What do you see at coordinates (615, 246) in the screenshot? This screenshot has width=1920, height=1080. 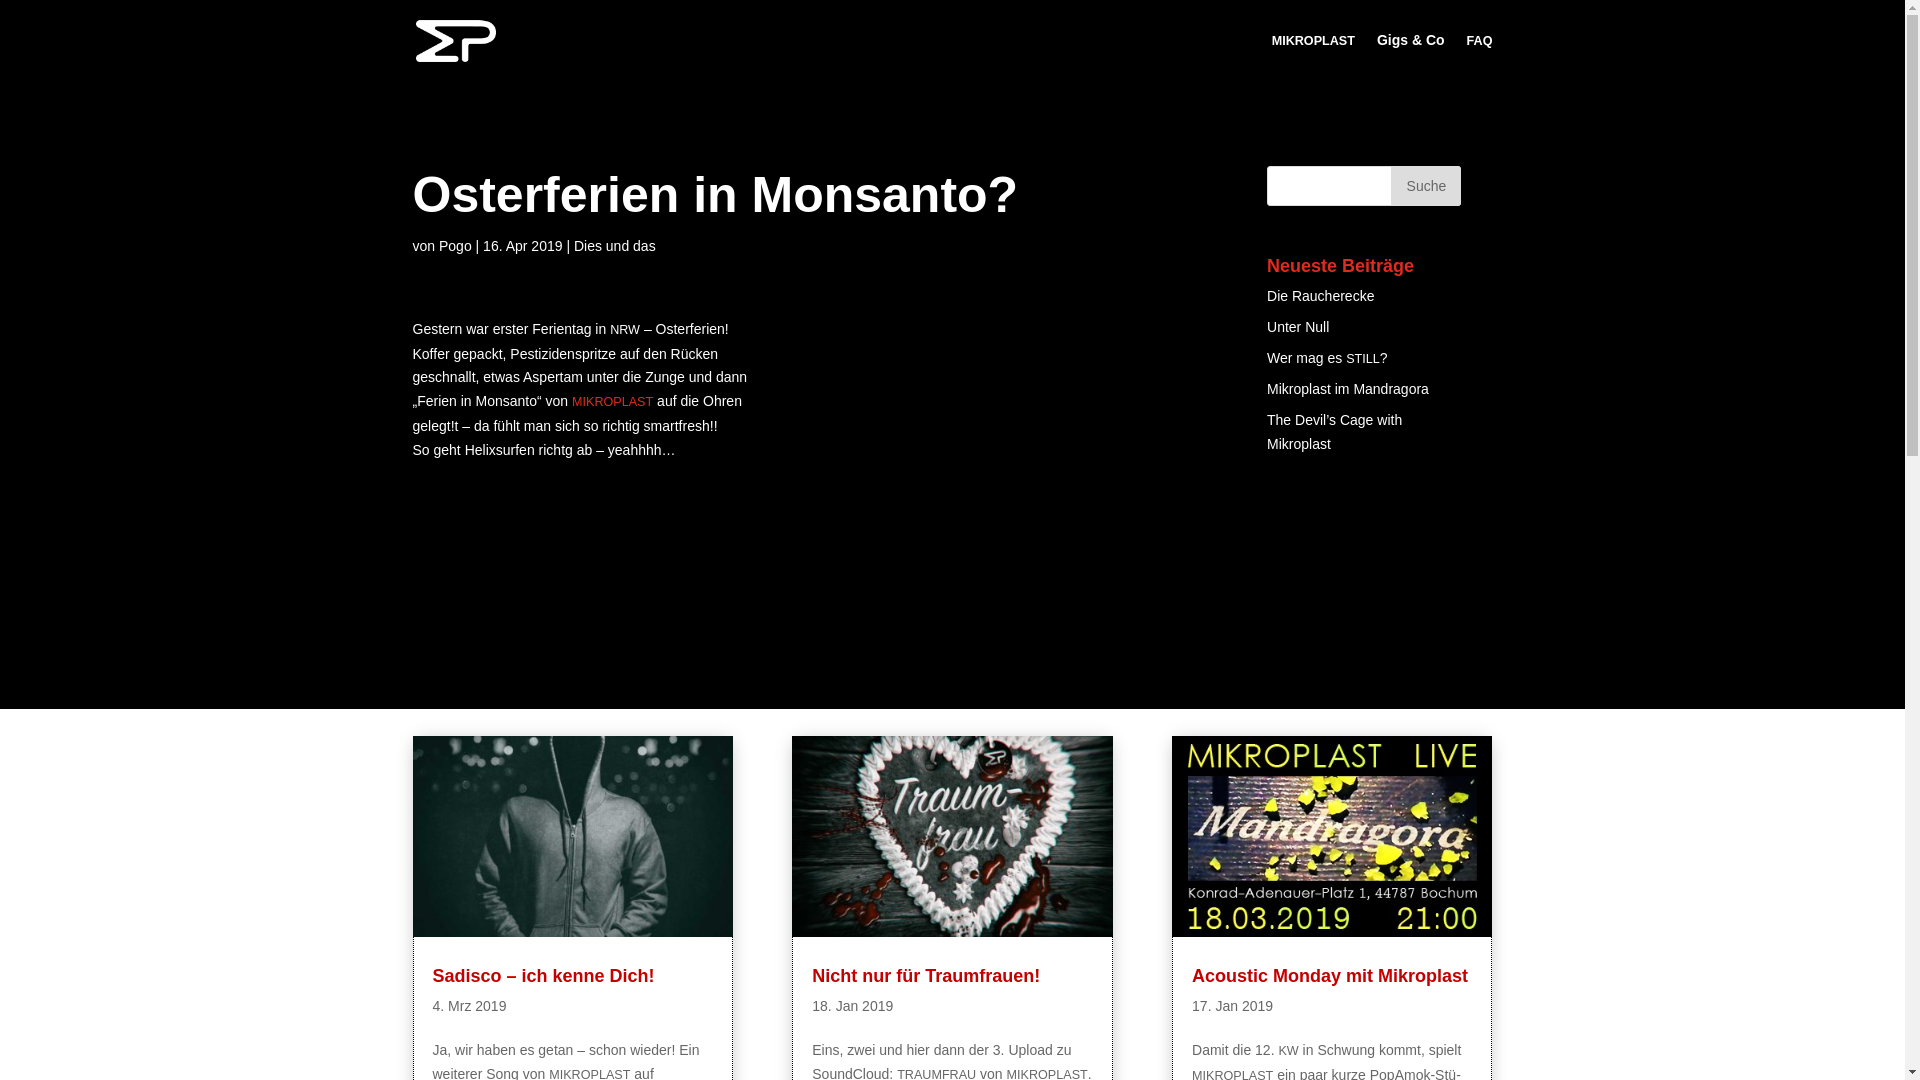 I see `Dies und das` at bounding box center [615, 246].